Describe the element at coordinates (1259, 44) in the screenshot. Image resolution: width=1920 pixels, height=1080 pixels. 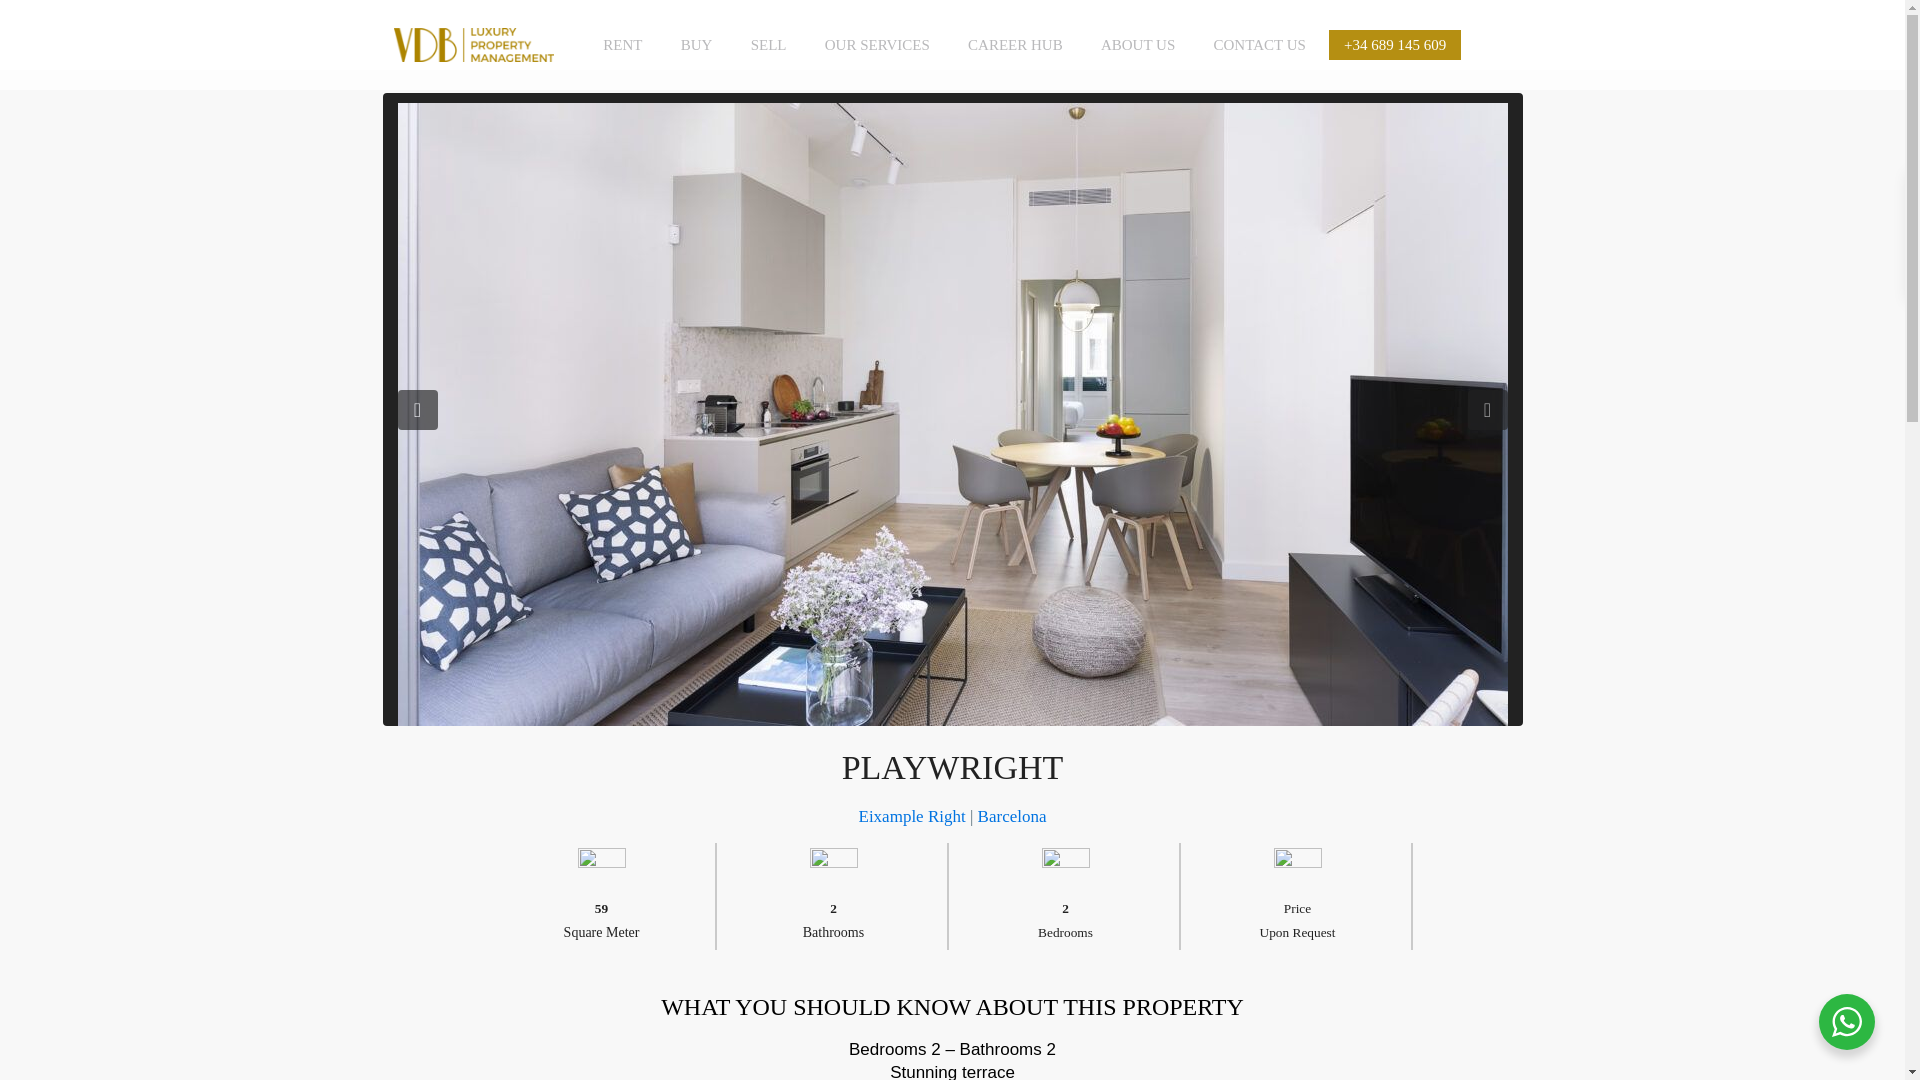
I see `CONTACT US` at that location.